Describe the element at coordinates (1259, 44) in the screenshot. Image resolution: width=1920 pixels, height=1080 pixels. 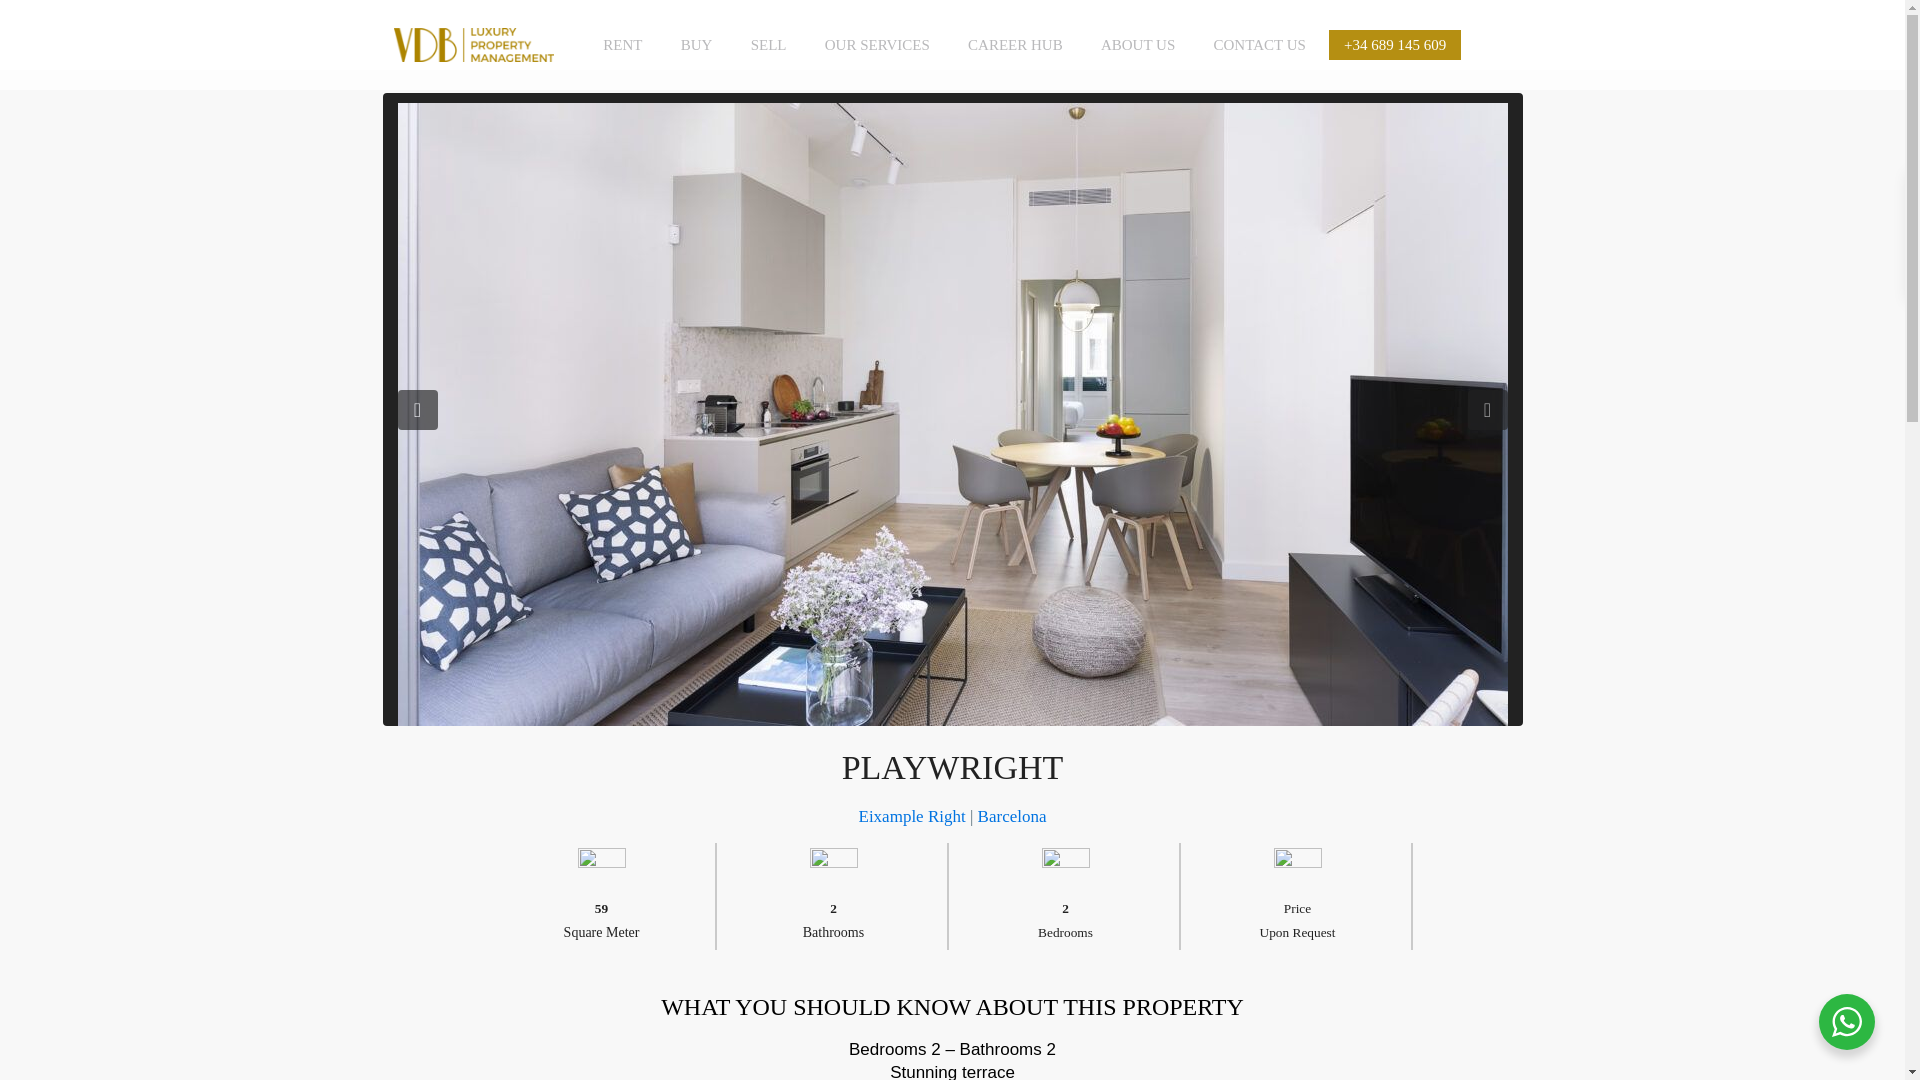
I see `CONTACT US` at that location.